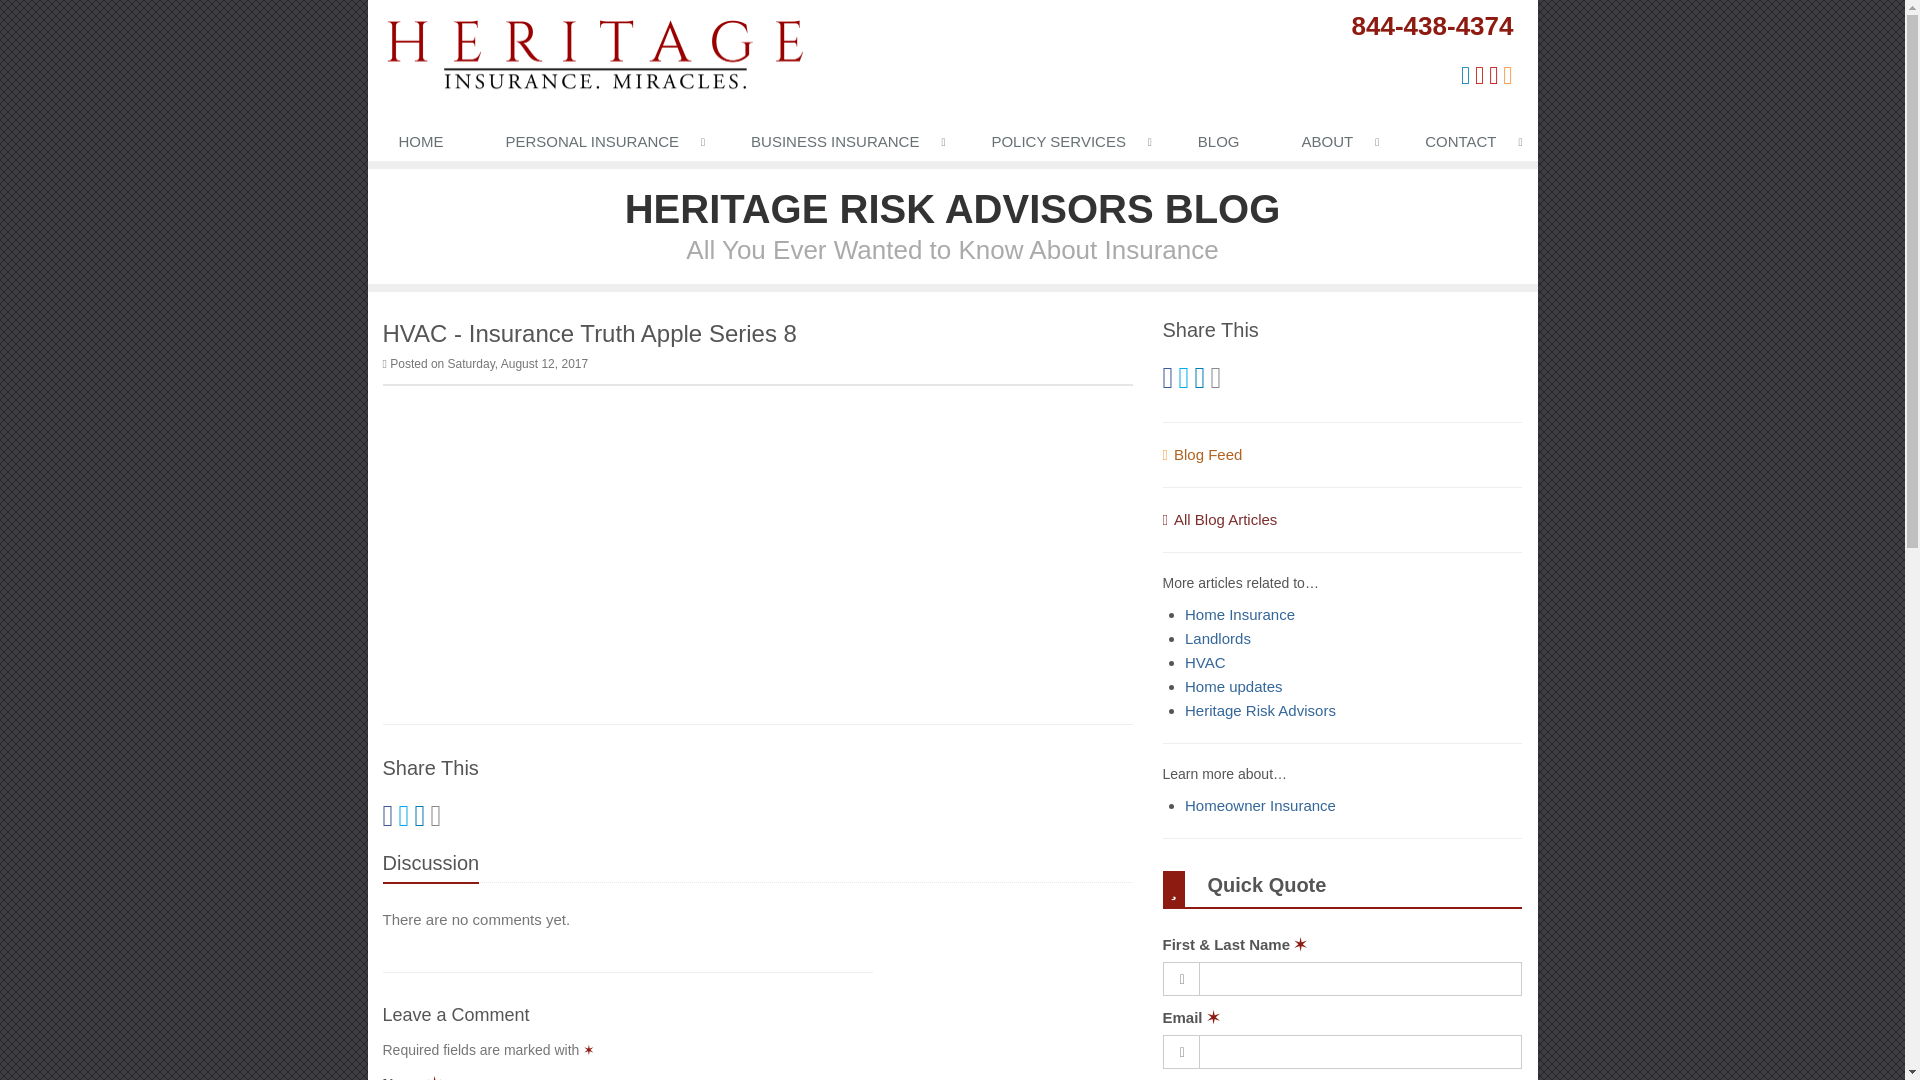 The height and width of the screenshot is (1080, 1920). I want to click on POLICY SERVICES, so click(1062, 146).